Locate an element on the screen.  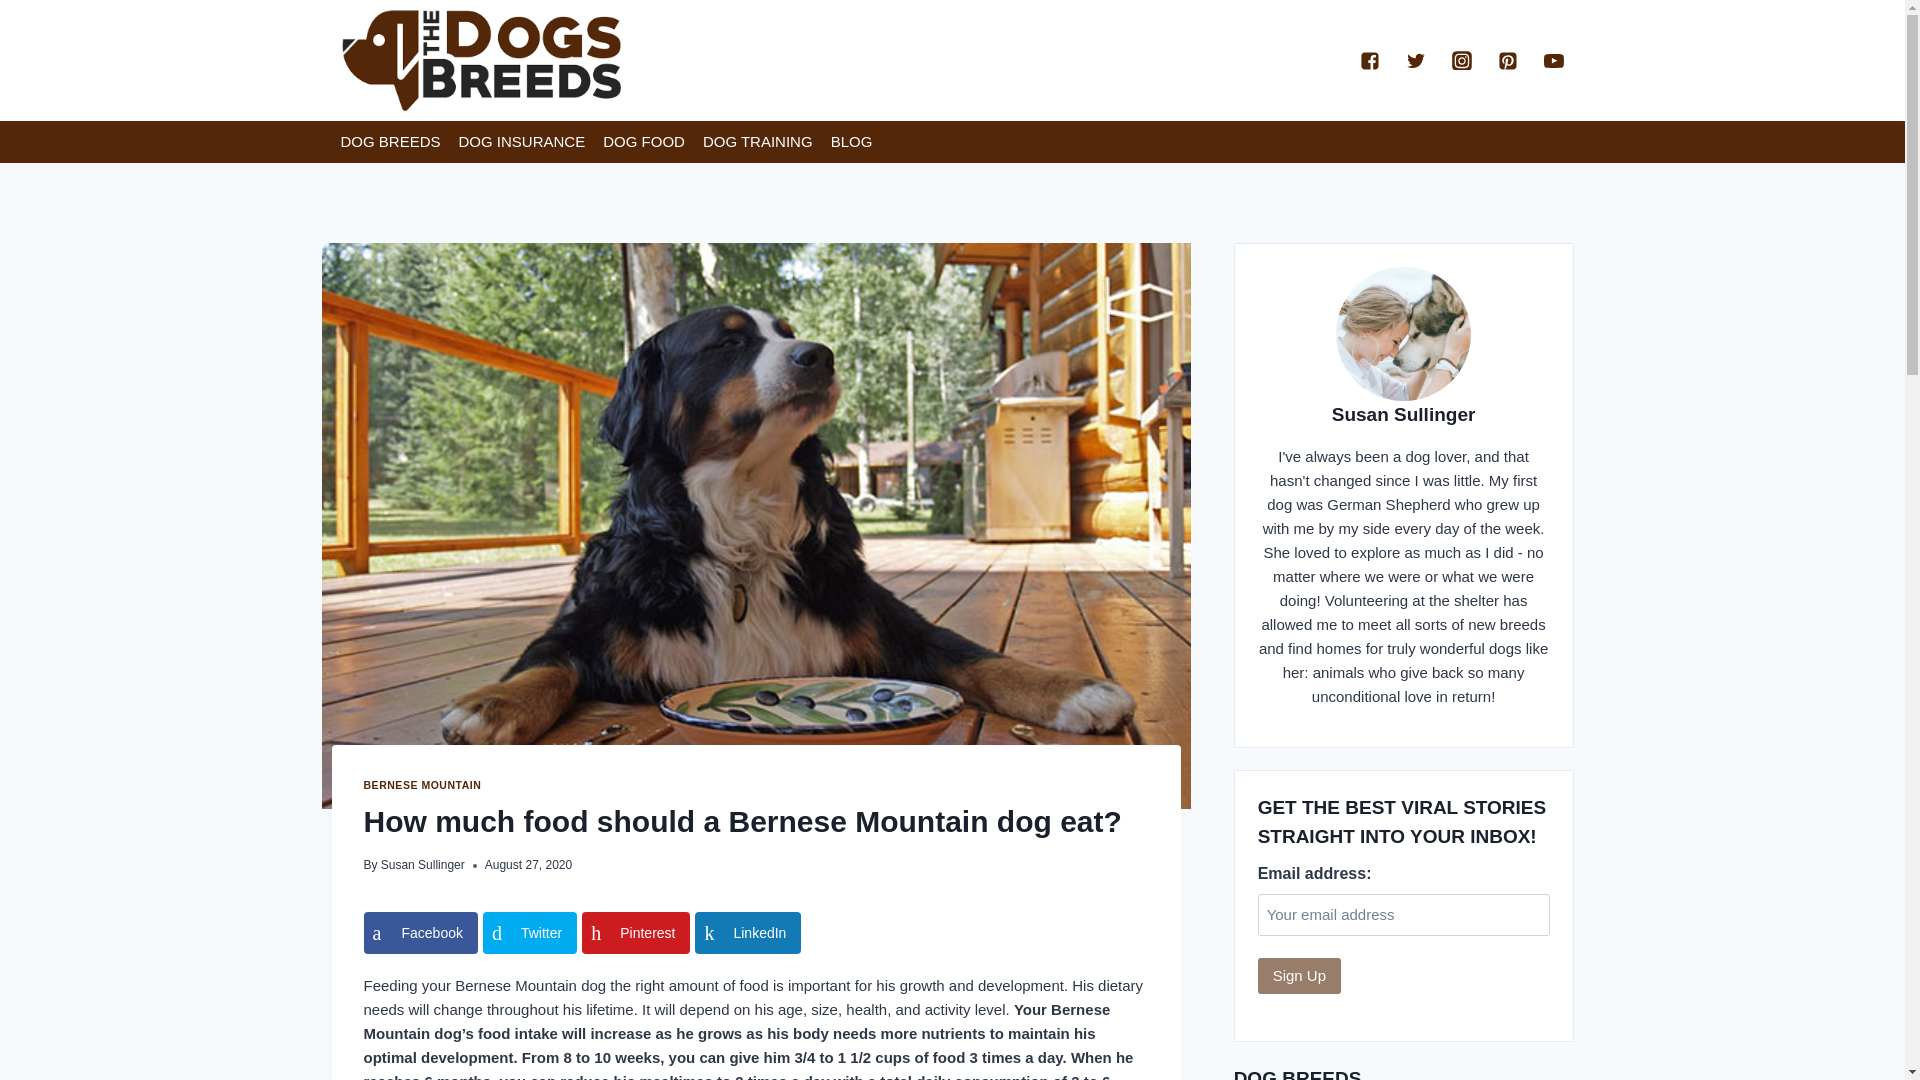
BERNESE MOUNTAIN is located at coordinates (422, 784).